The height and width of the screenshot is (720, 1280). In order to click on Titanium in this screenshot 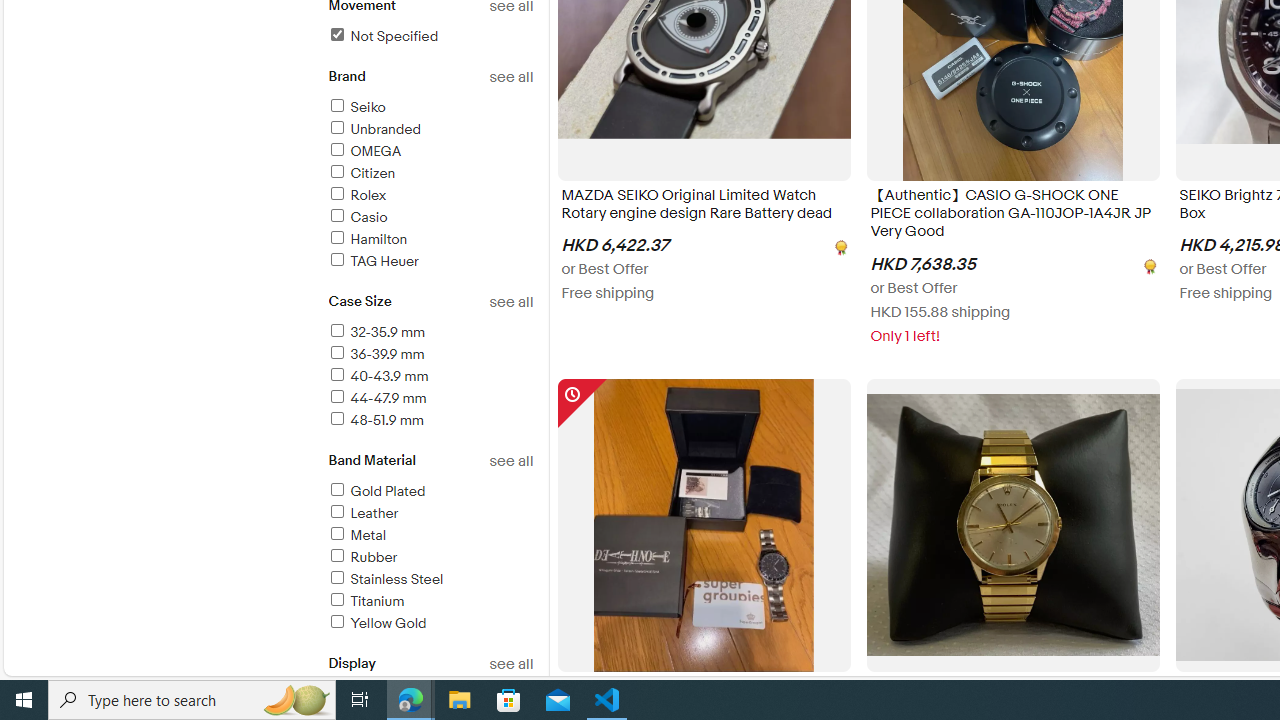, I will do `click(430, 602)`.